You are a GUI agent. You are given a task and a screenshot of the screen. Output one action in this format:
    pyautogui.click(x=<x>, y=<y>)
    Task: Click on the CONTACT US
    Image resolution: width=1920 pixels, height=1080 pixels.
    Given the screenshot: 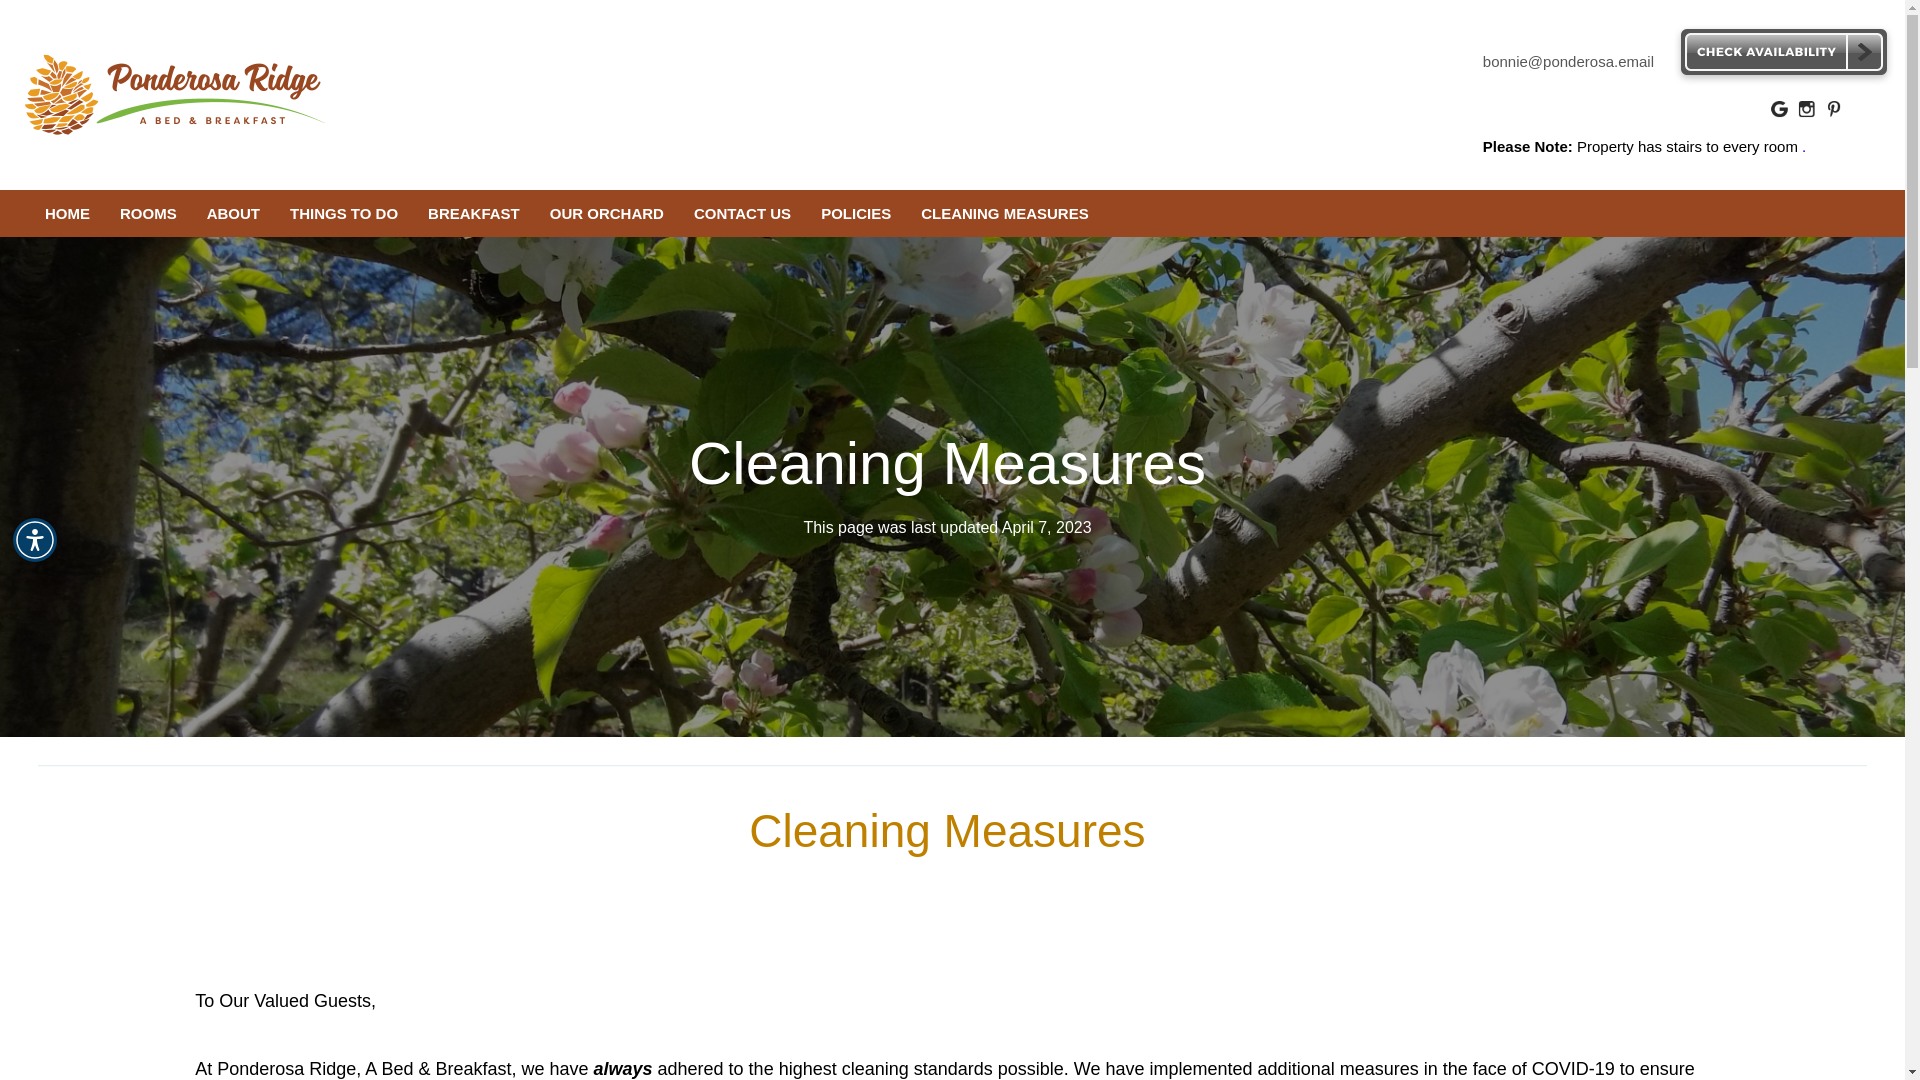 What is the action you would take?
    pyautogui.click(x=742, y=213)
    